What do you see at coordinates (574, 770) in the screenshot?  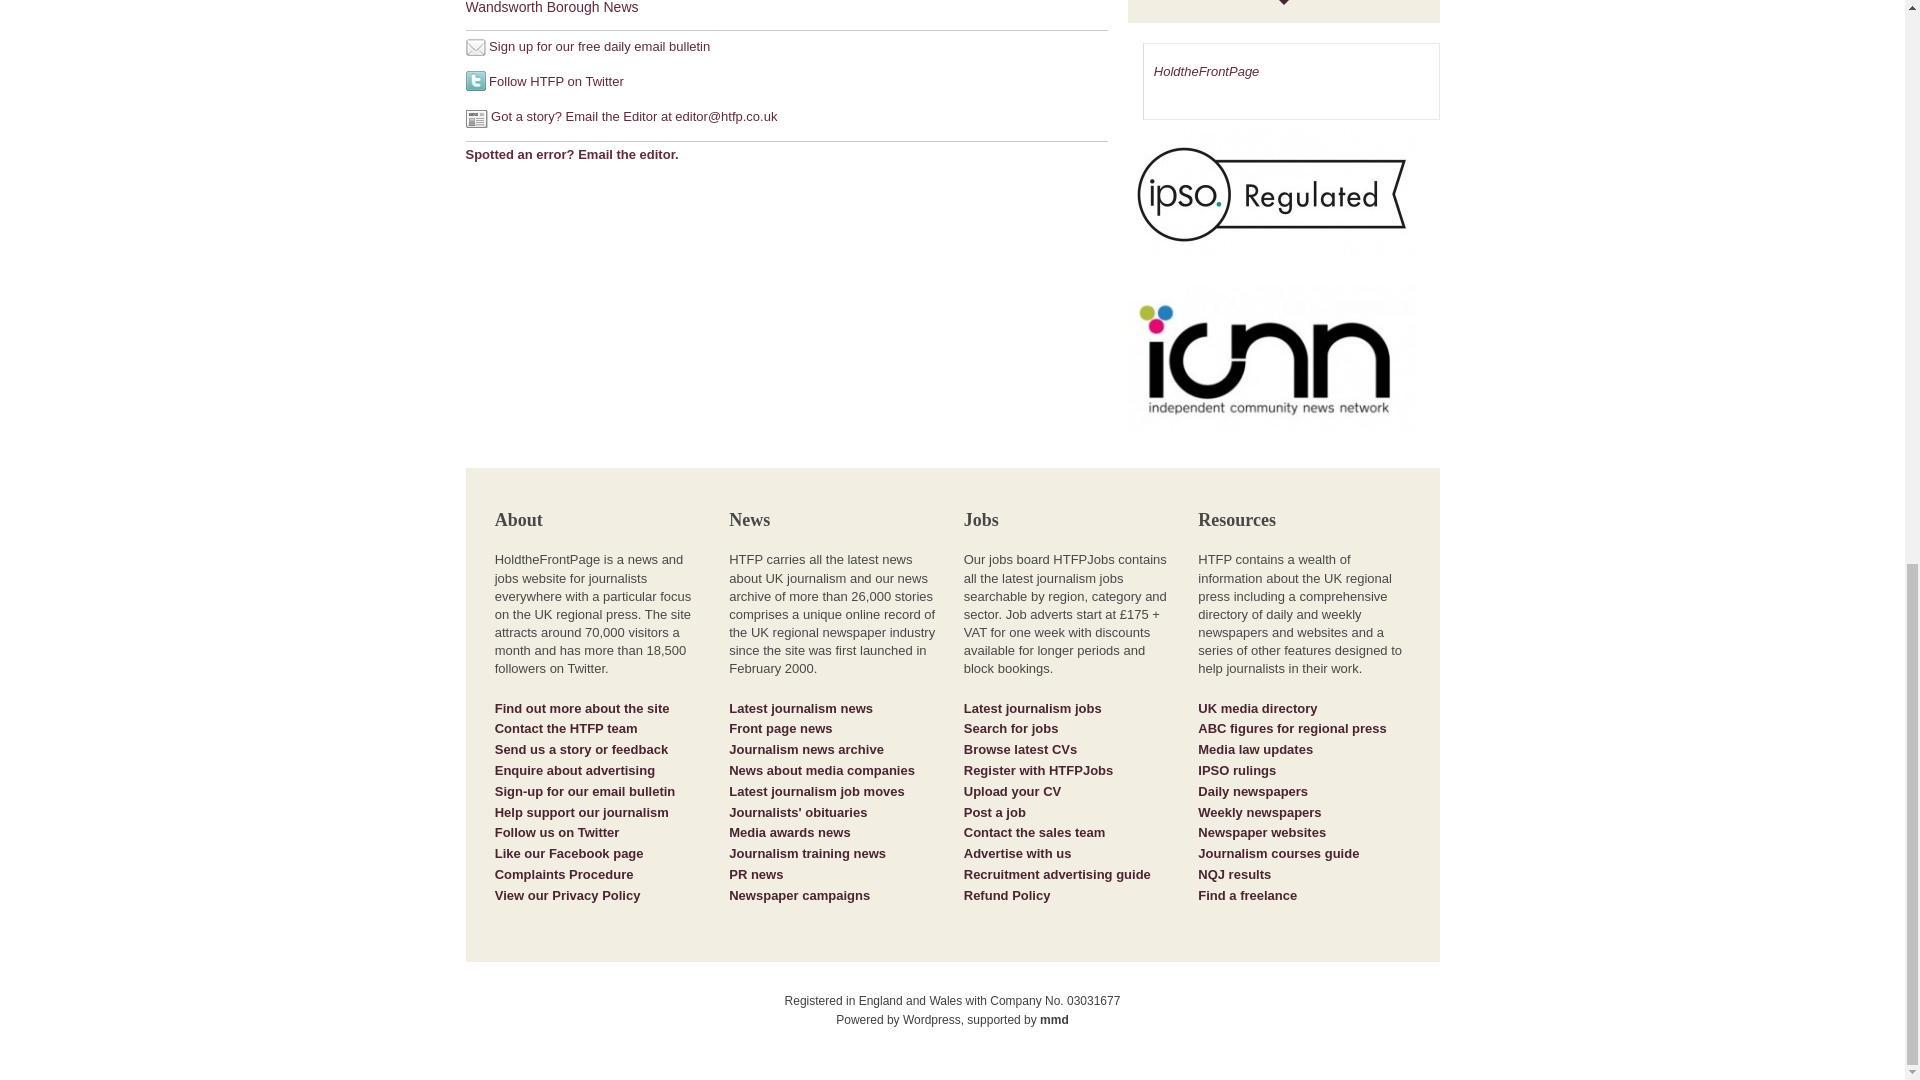 I see `Enquire about advertising with us` at bounding box center [574, 770].